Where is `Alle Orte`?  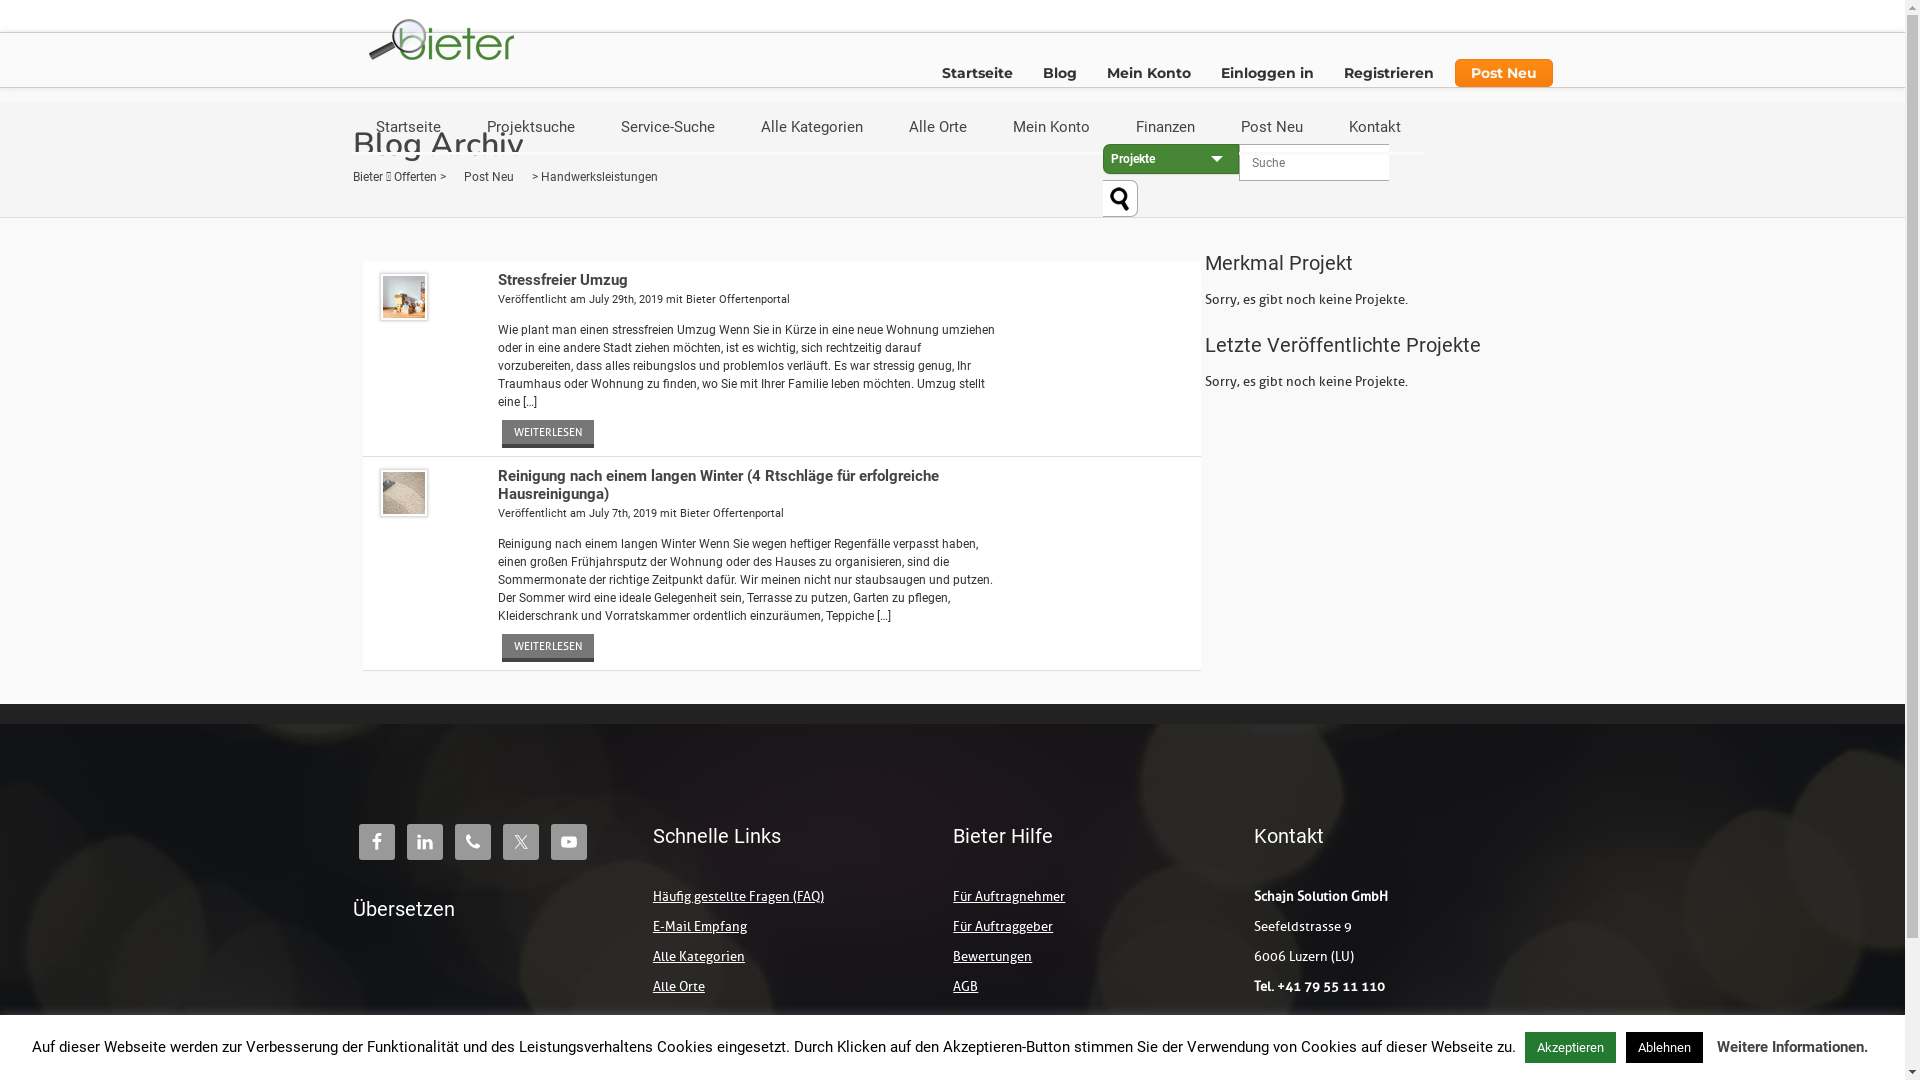 Alle Orte is located at coordinates (679, 986).